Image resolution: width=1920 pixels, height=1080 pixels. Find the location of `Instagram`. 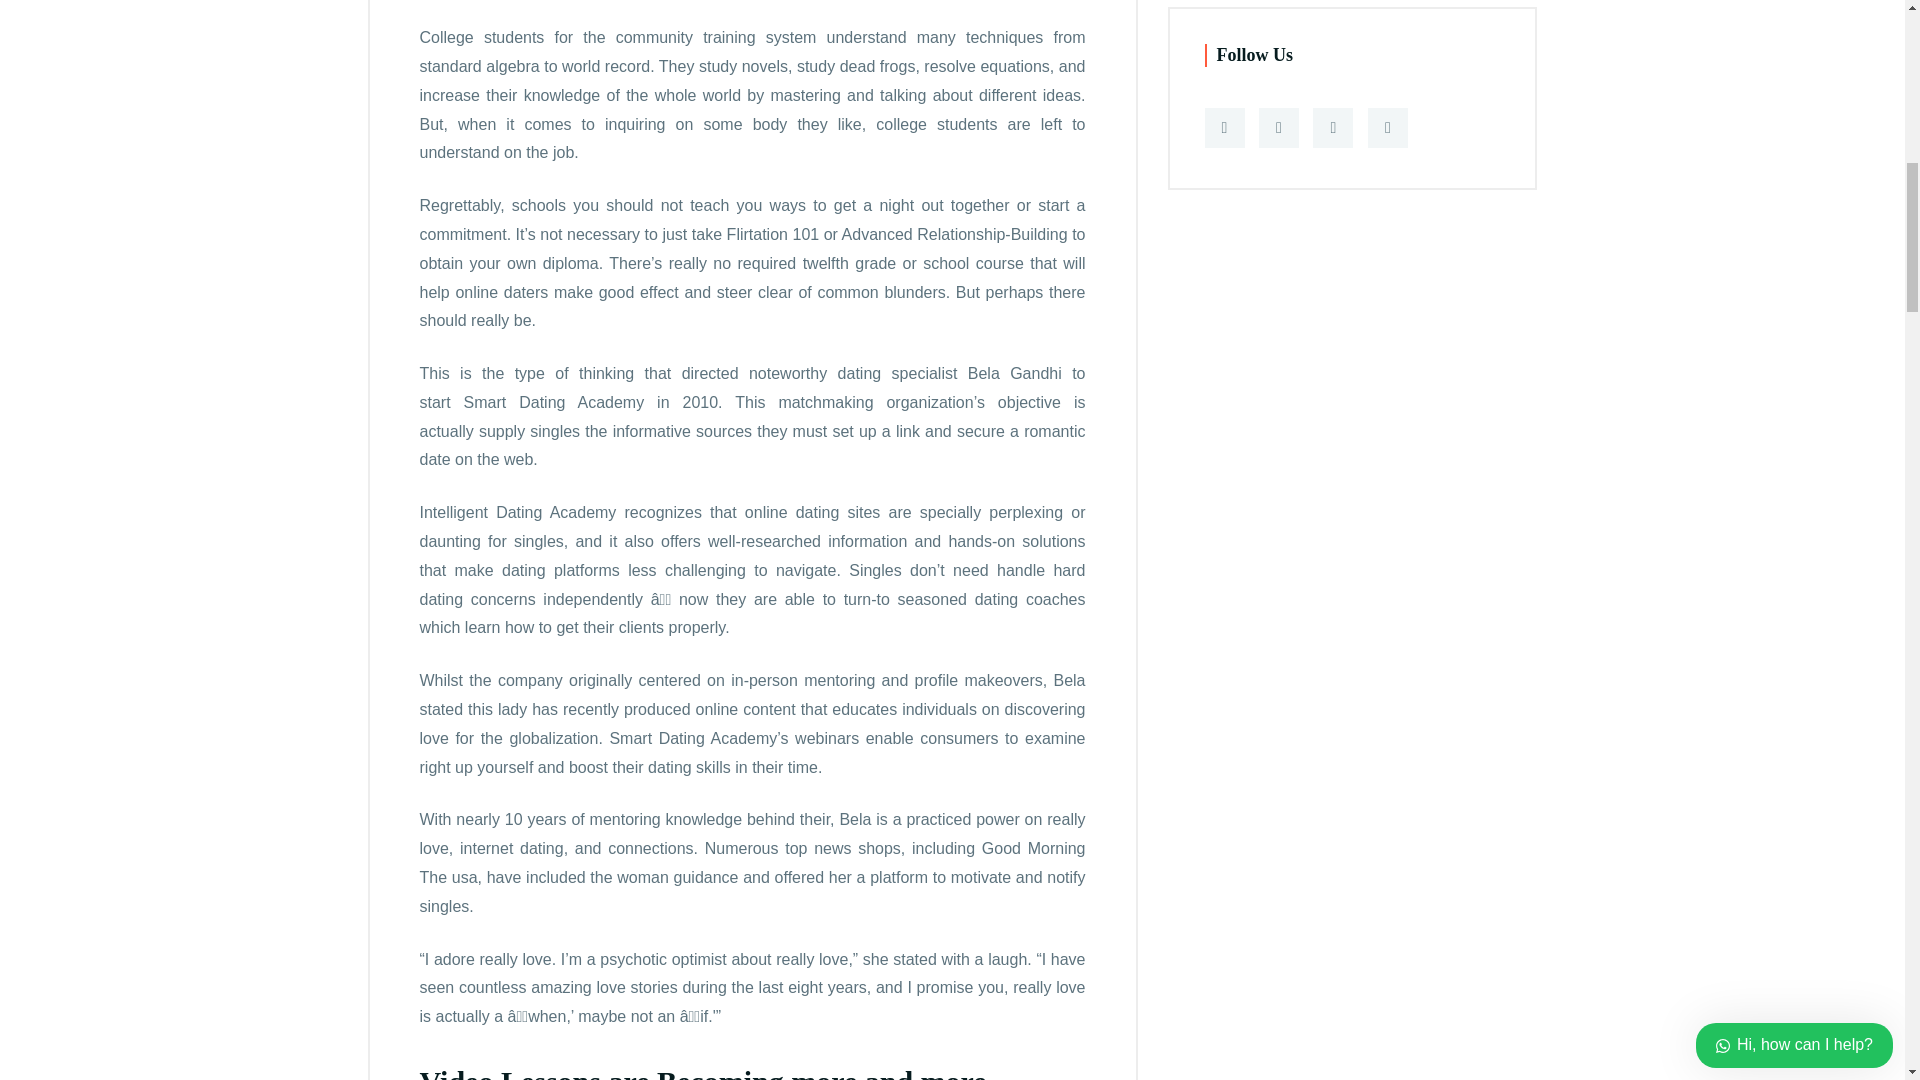

Instagram is located at coordinates (1387, 128).